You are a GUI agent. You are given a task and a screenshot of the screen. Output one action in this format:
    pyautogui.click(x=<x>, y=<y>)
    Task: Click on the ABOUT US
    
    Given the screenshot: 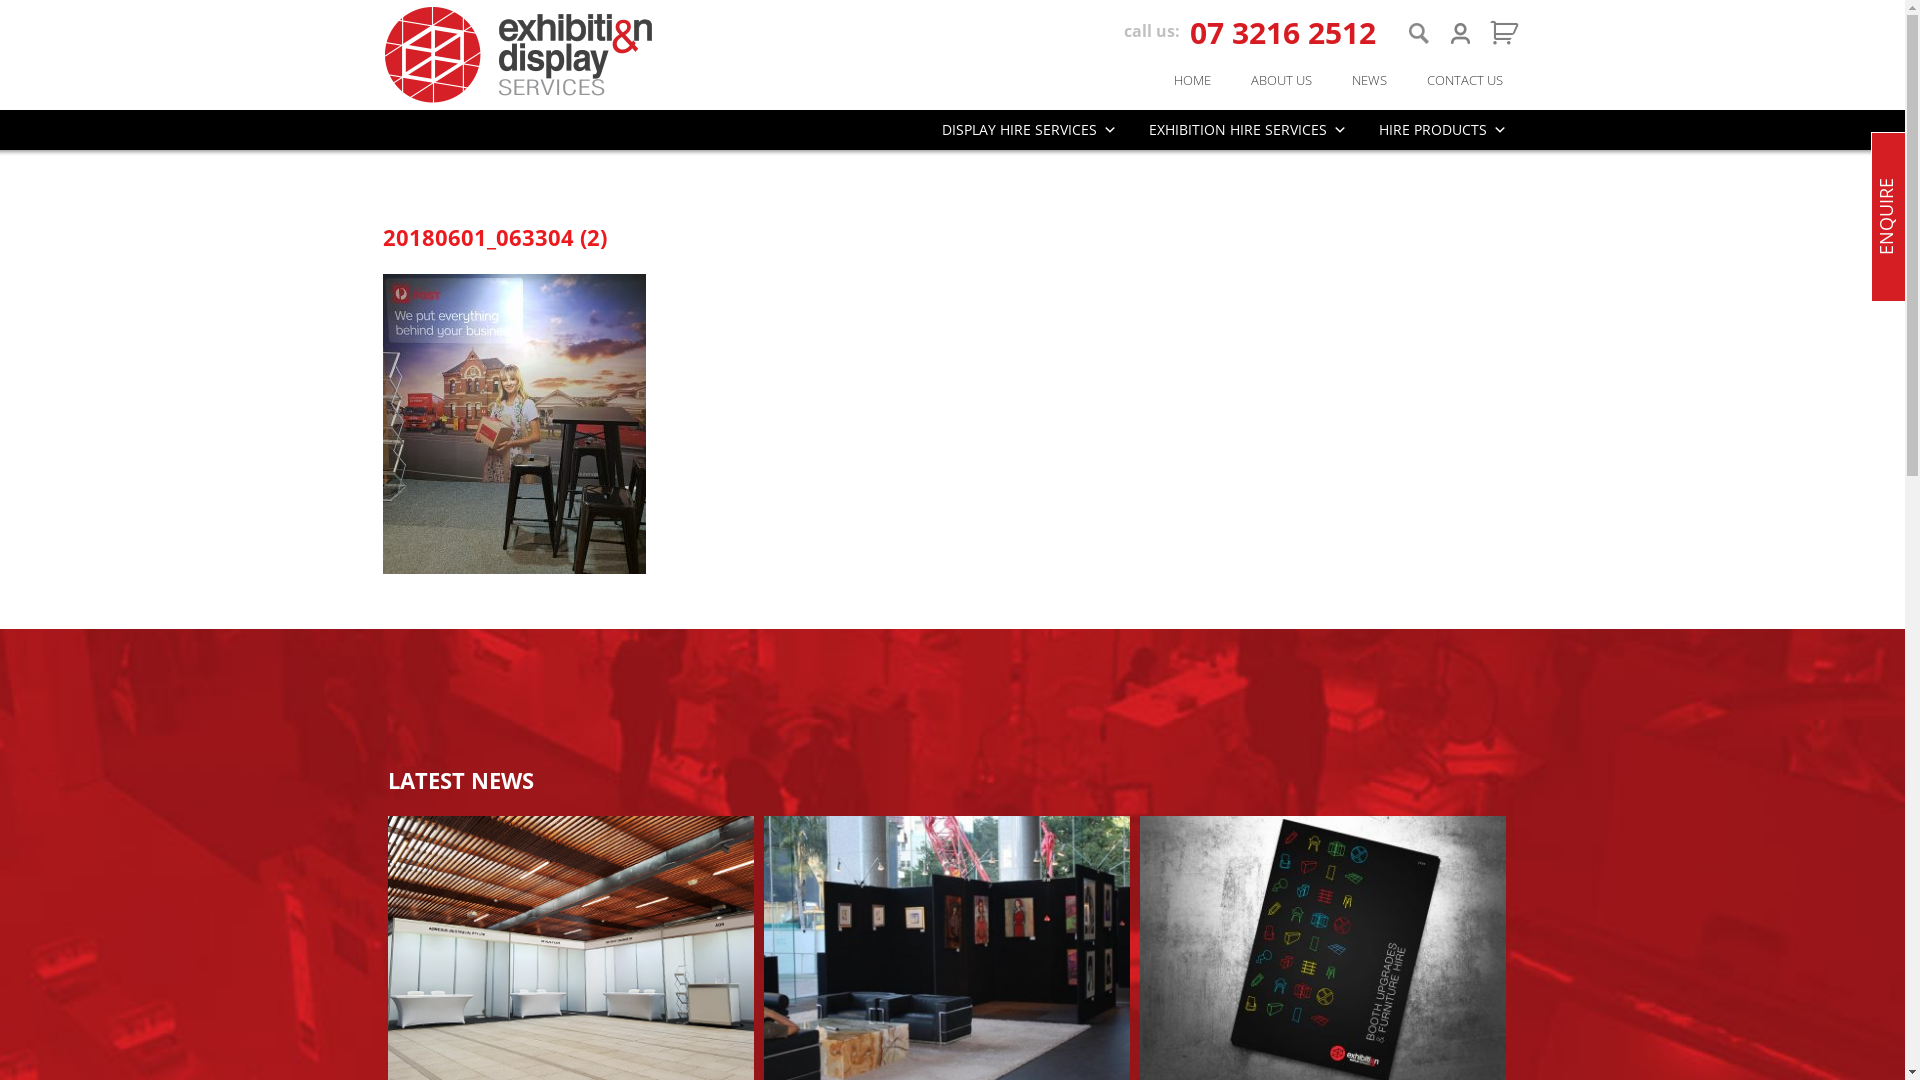 What is the action you would take?
    pyautogui.click(x=1280, y=80)
    